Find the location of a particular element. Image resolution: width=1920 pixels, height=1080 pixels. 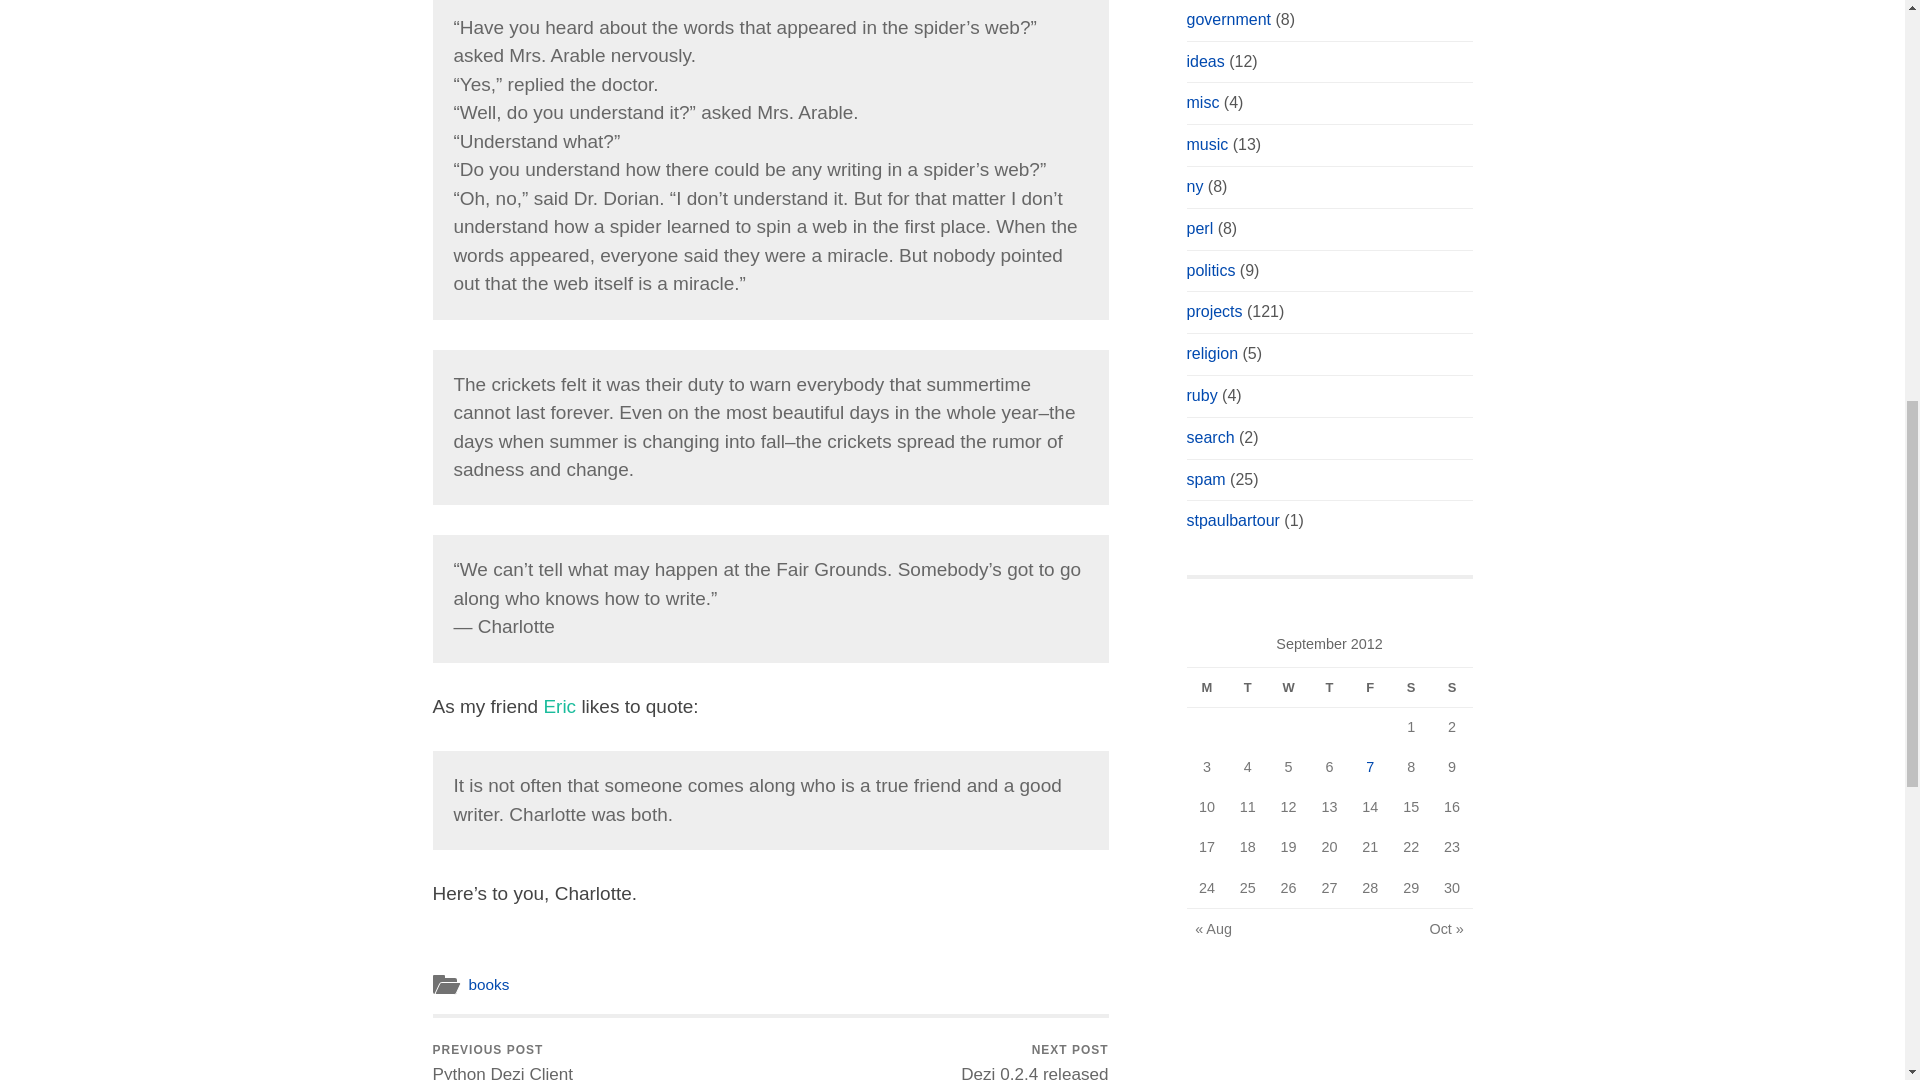

government is located at coordinates (1228, 19).